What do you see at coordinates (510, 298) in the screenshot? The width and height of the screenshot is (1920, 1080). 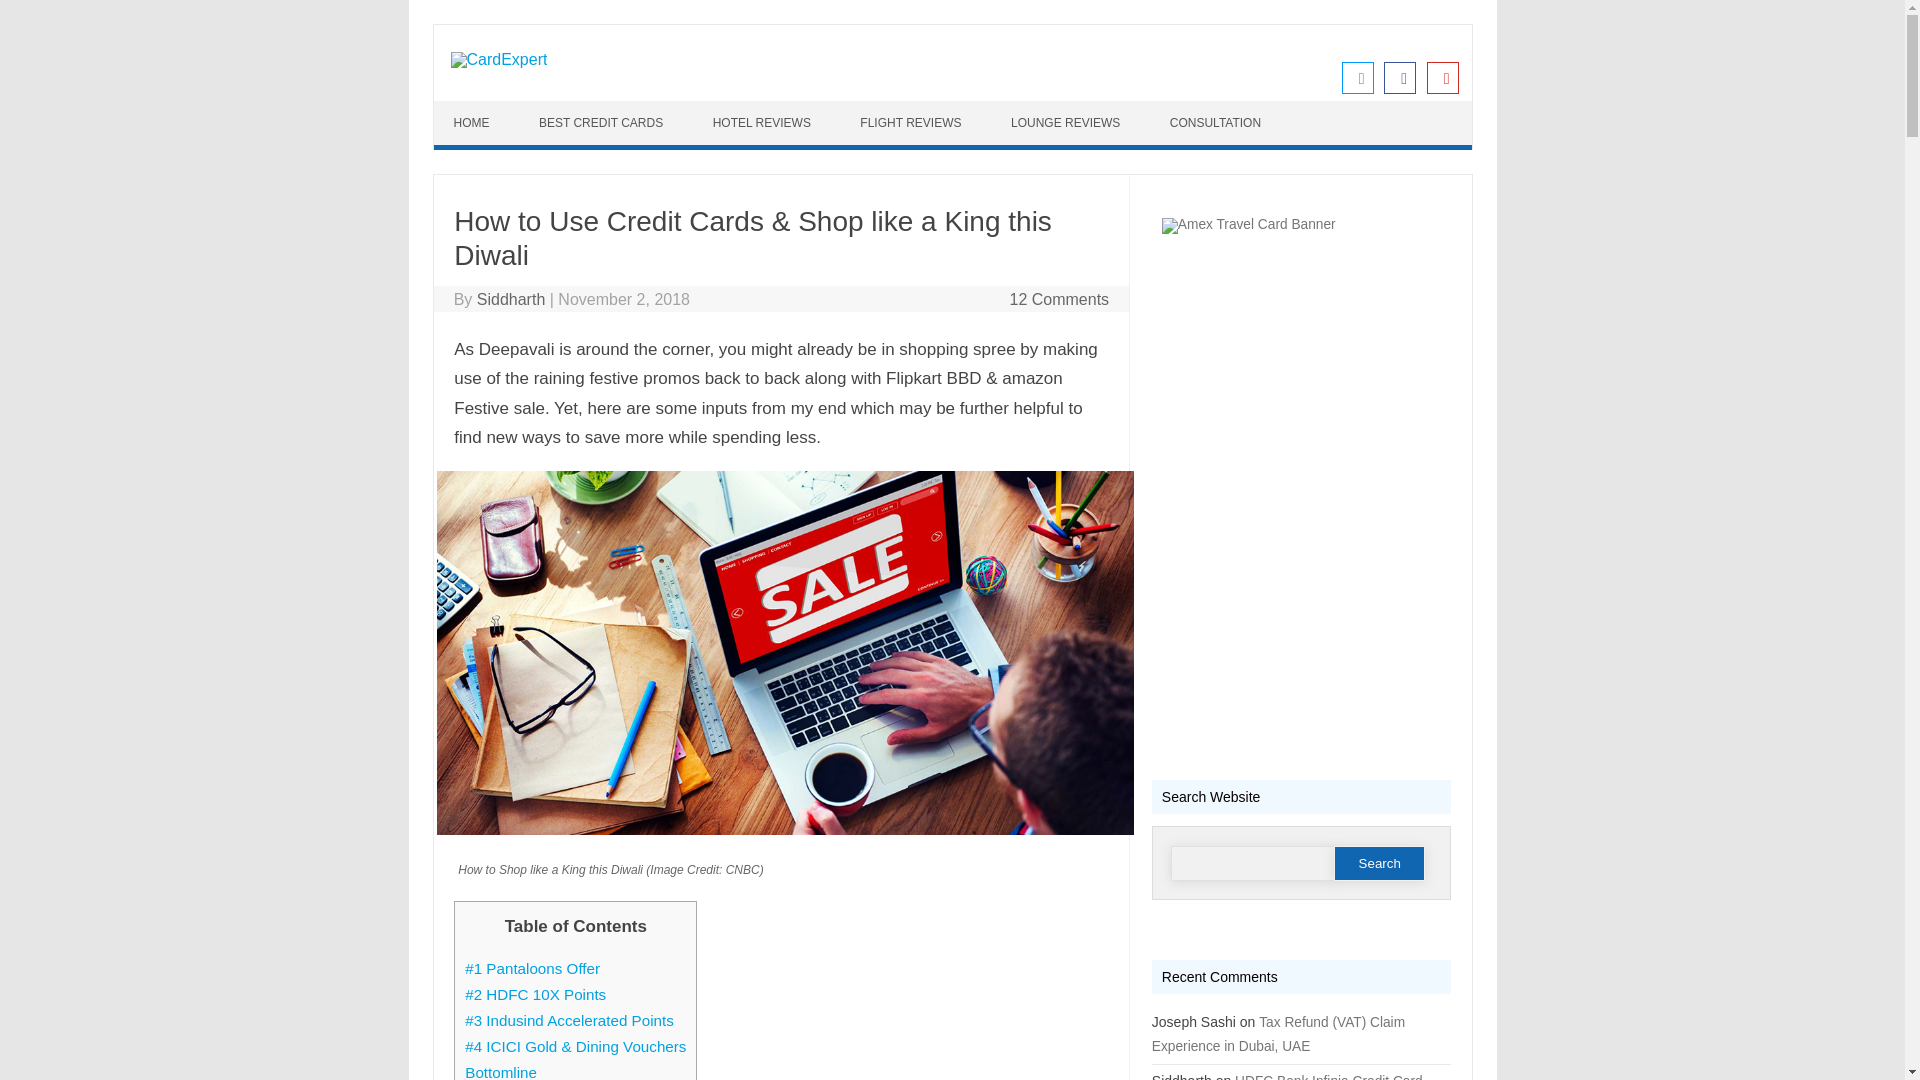 I see `Posts by Siddharth` at bounding box center [510, 298].